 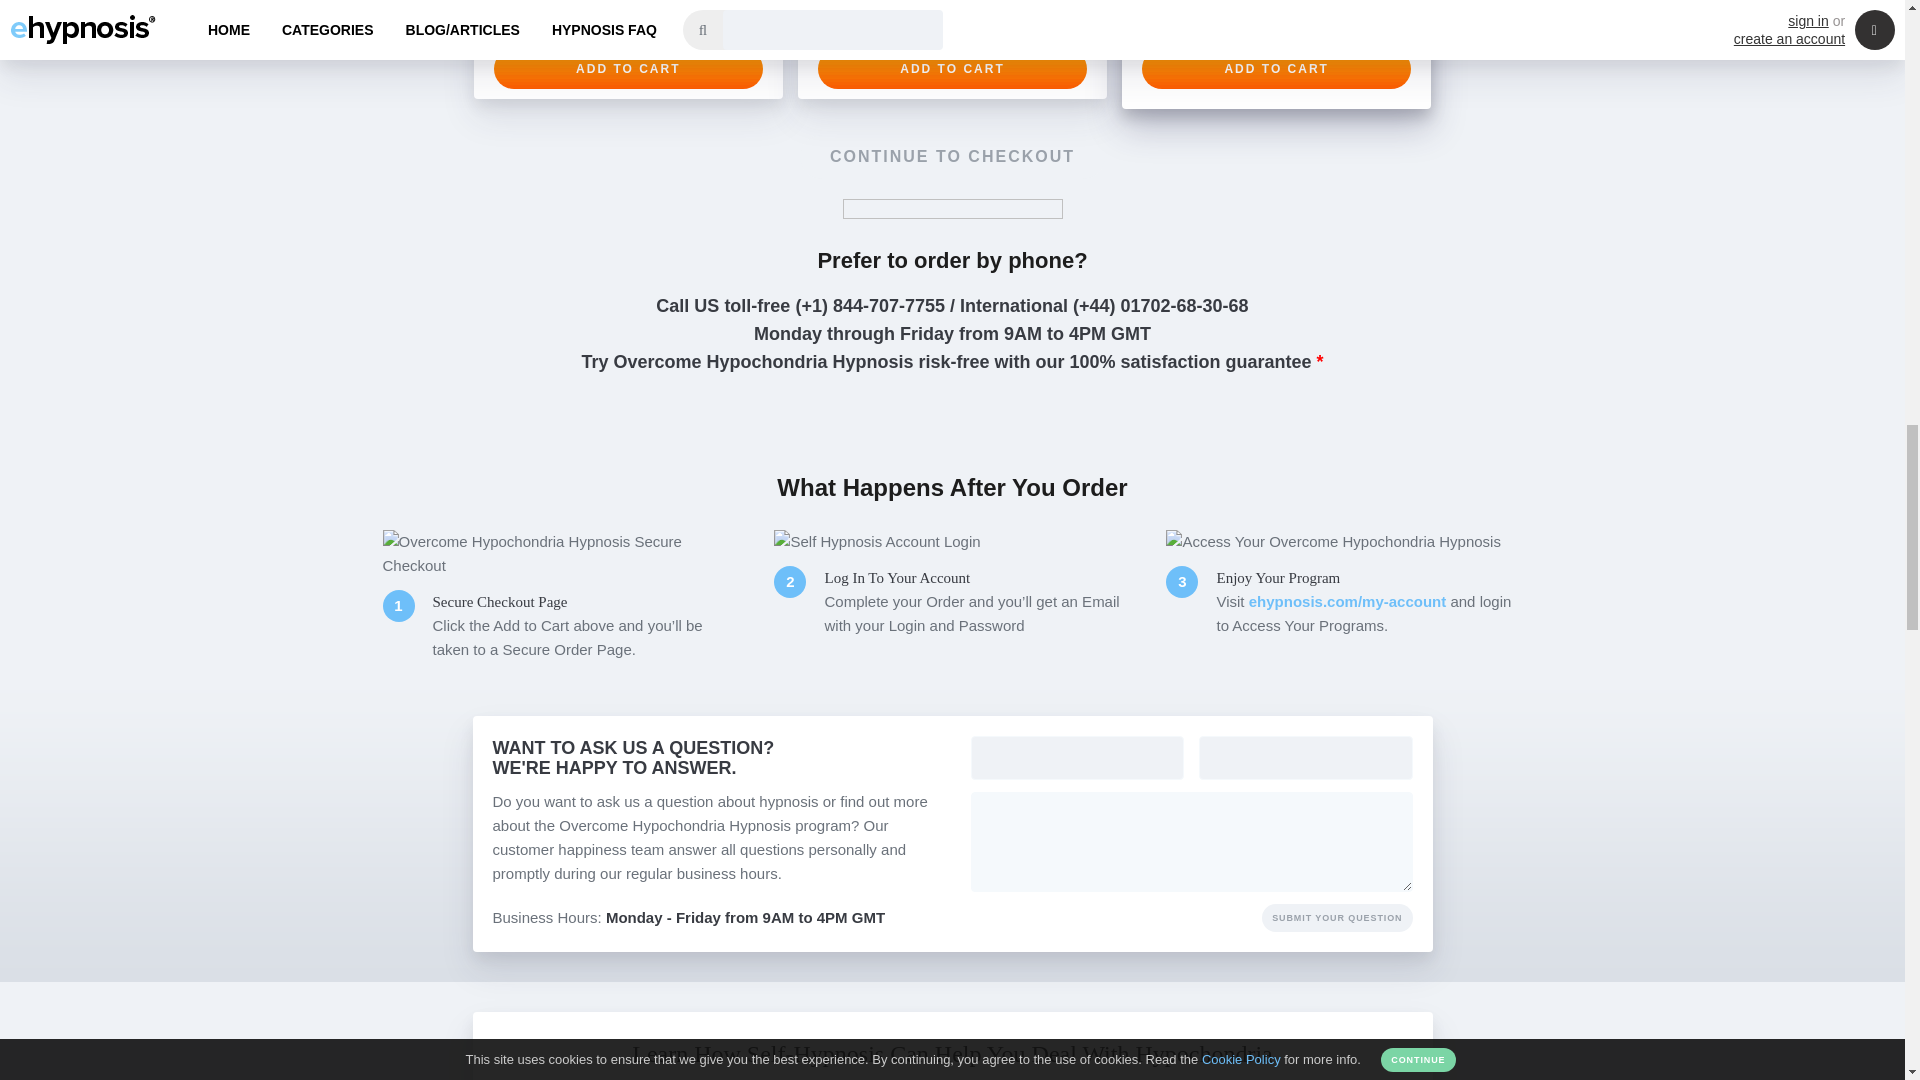 I want to click on ADD TO CART, so click(x=628, y=68).